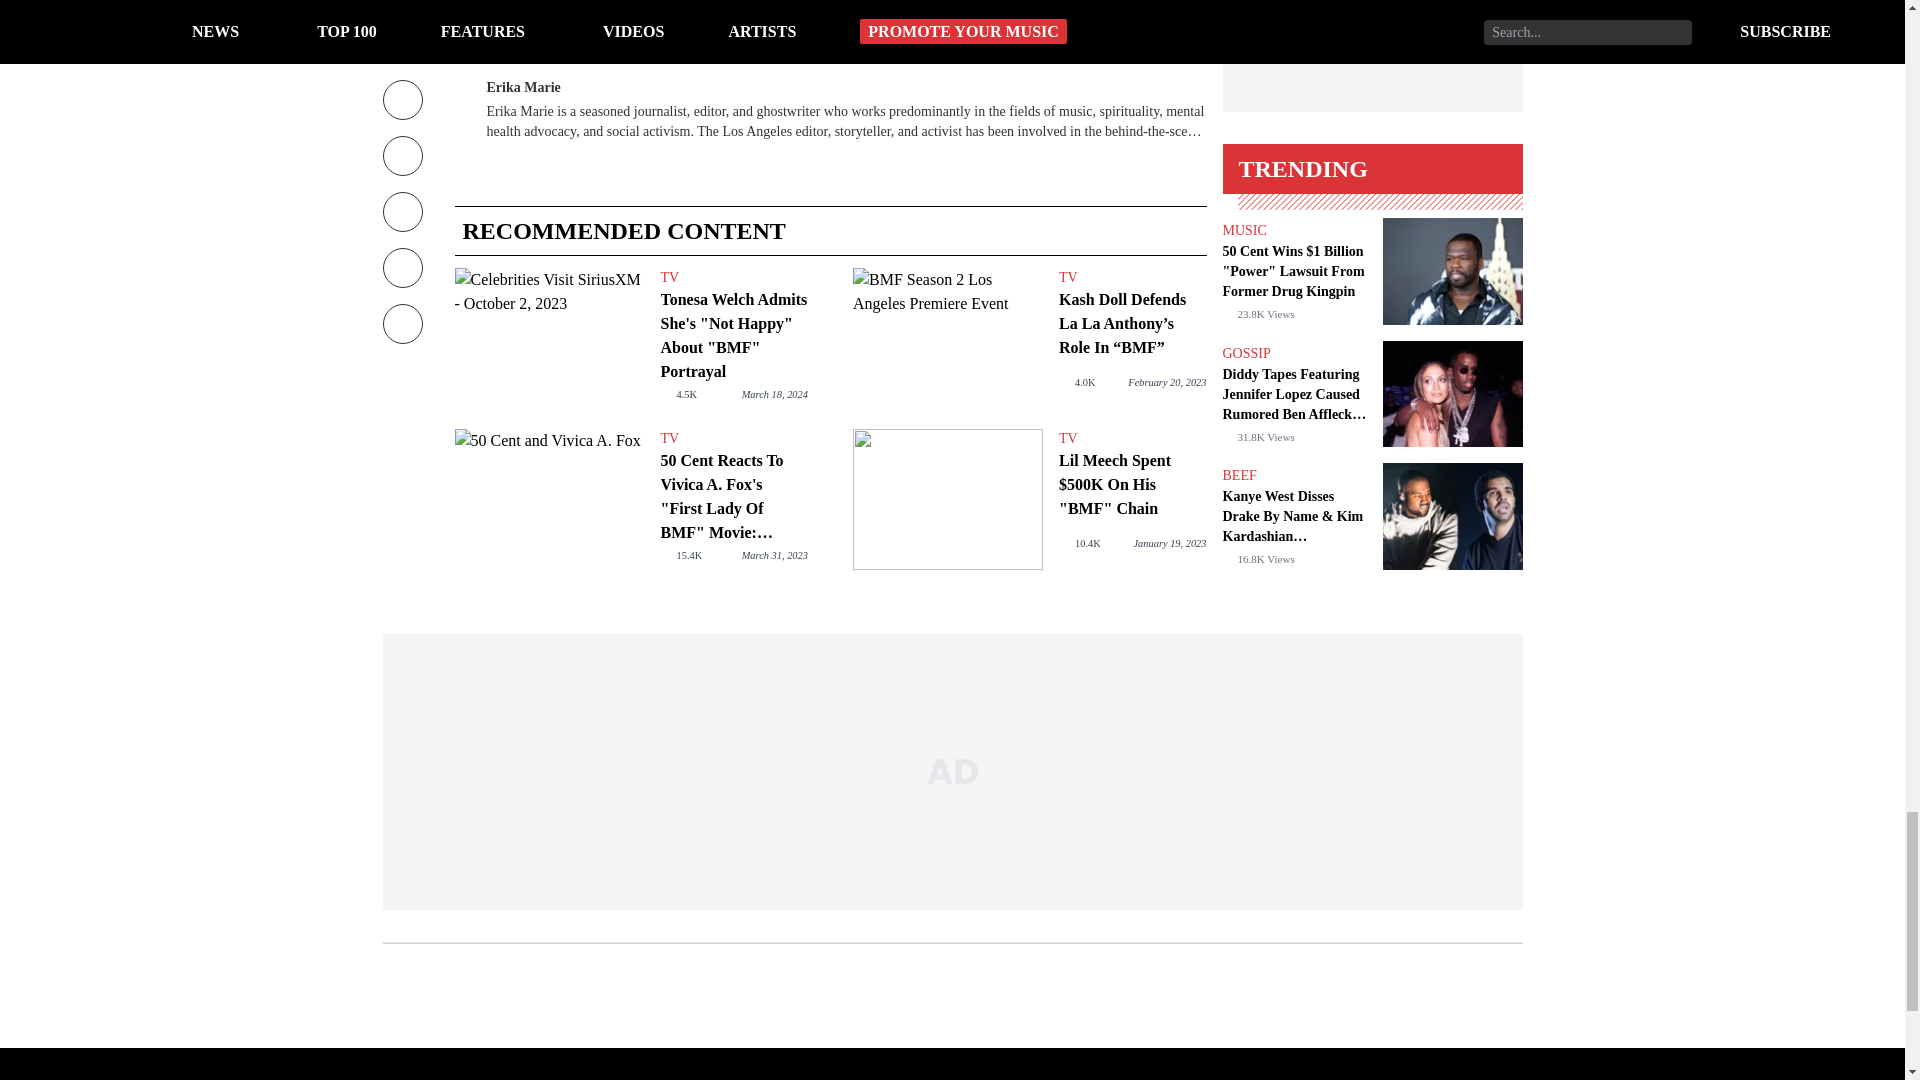 The width and height of the screenshot is (1920, 1080). Describe the element at coordinates (520, 6) in the screenshot. I see `BMF` at that location.